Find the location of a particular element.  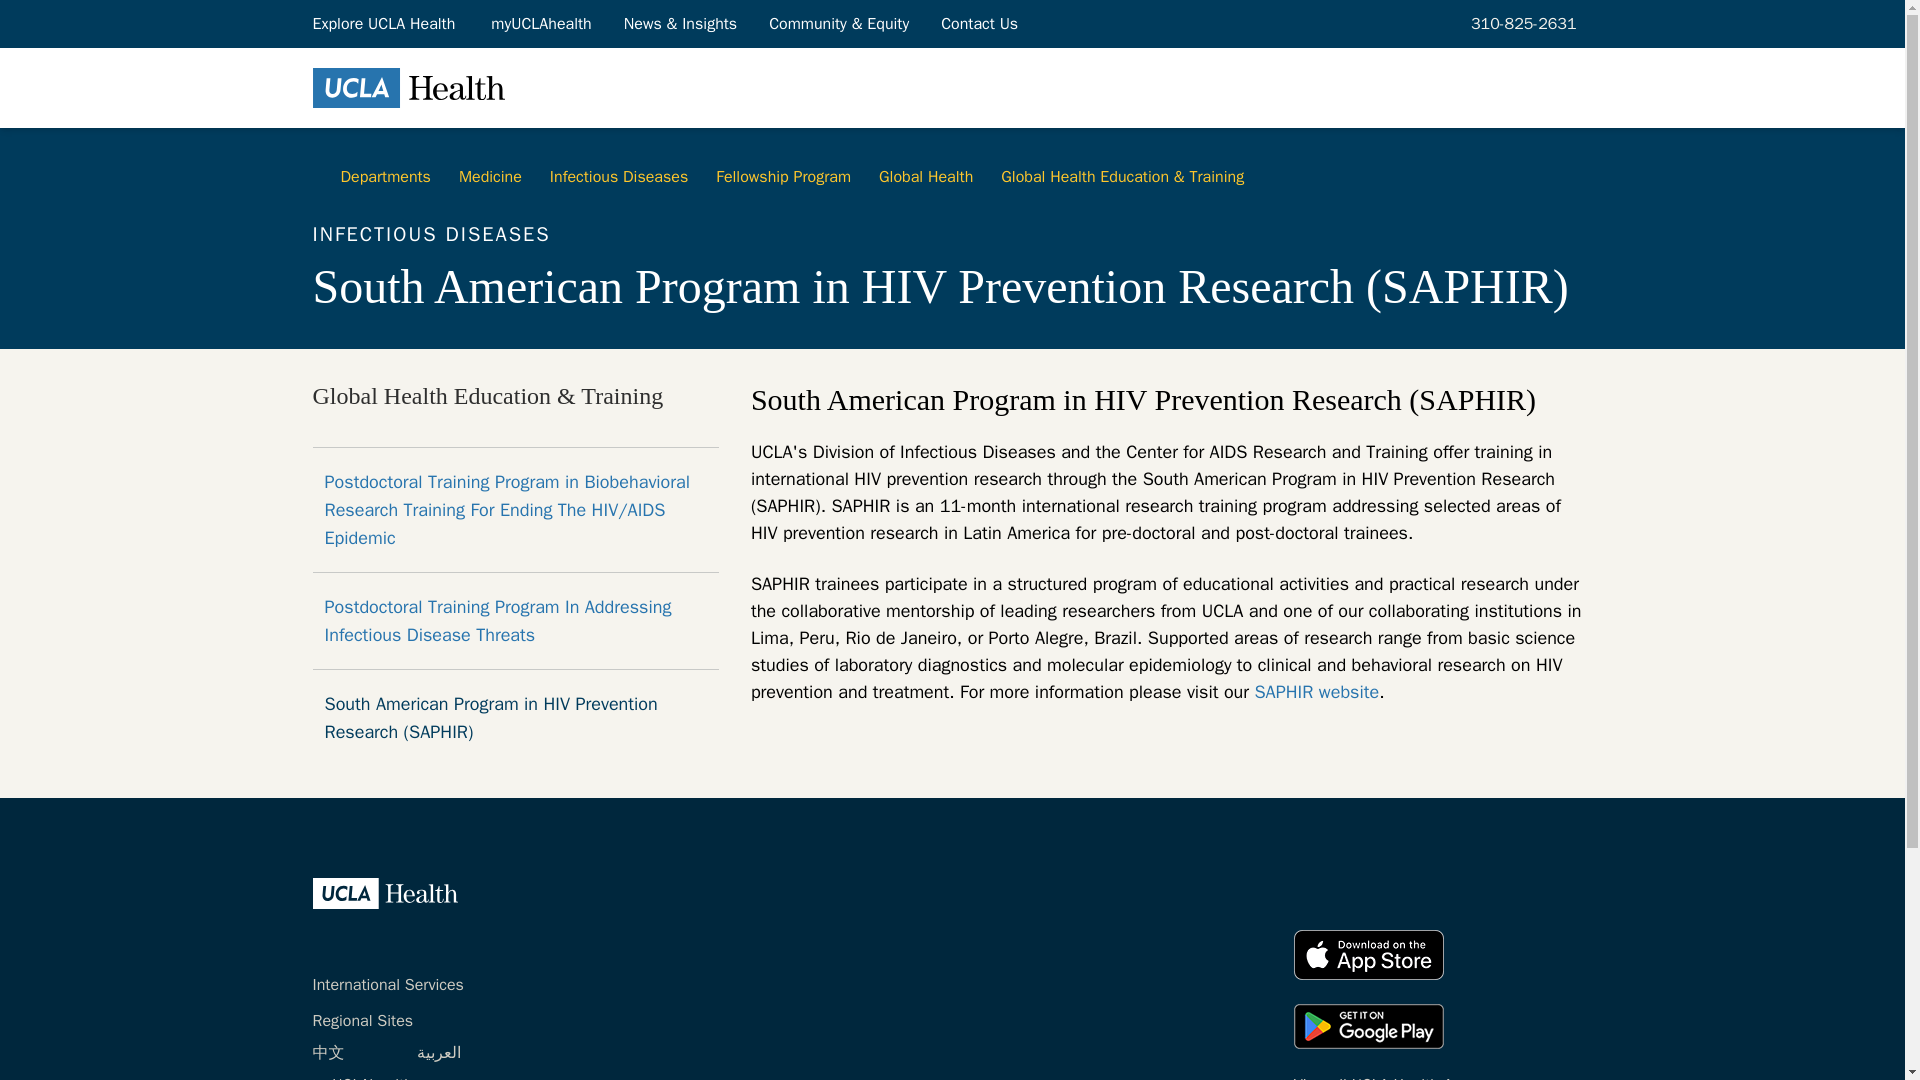

myUCLAhealth Login. is located at coordinates (540, 23).